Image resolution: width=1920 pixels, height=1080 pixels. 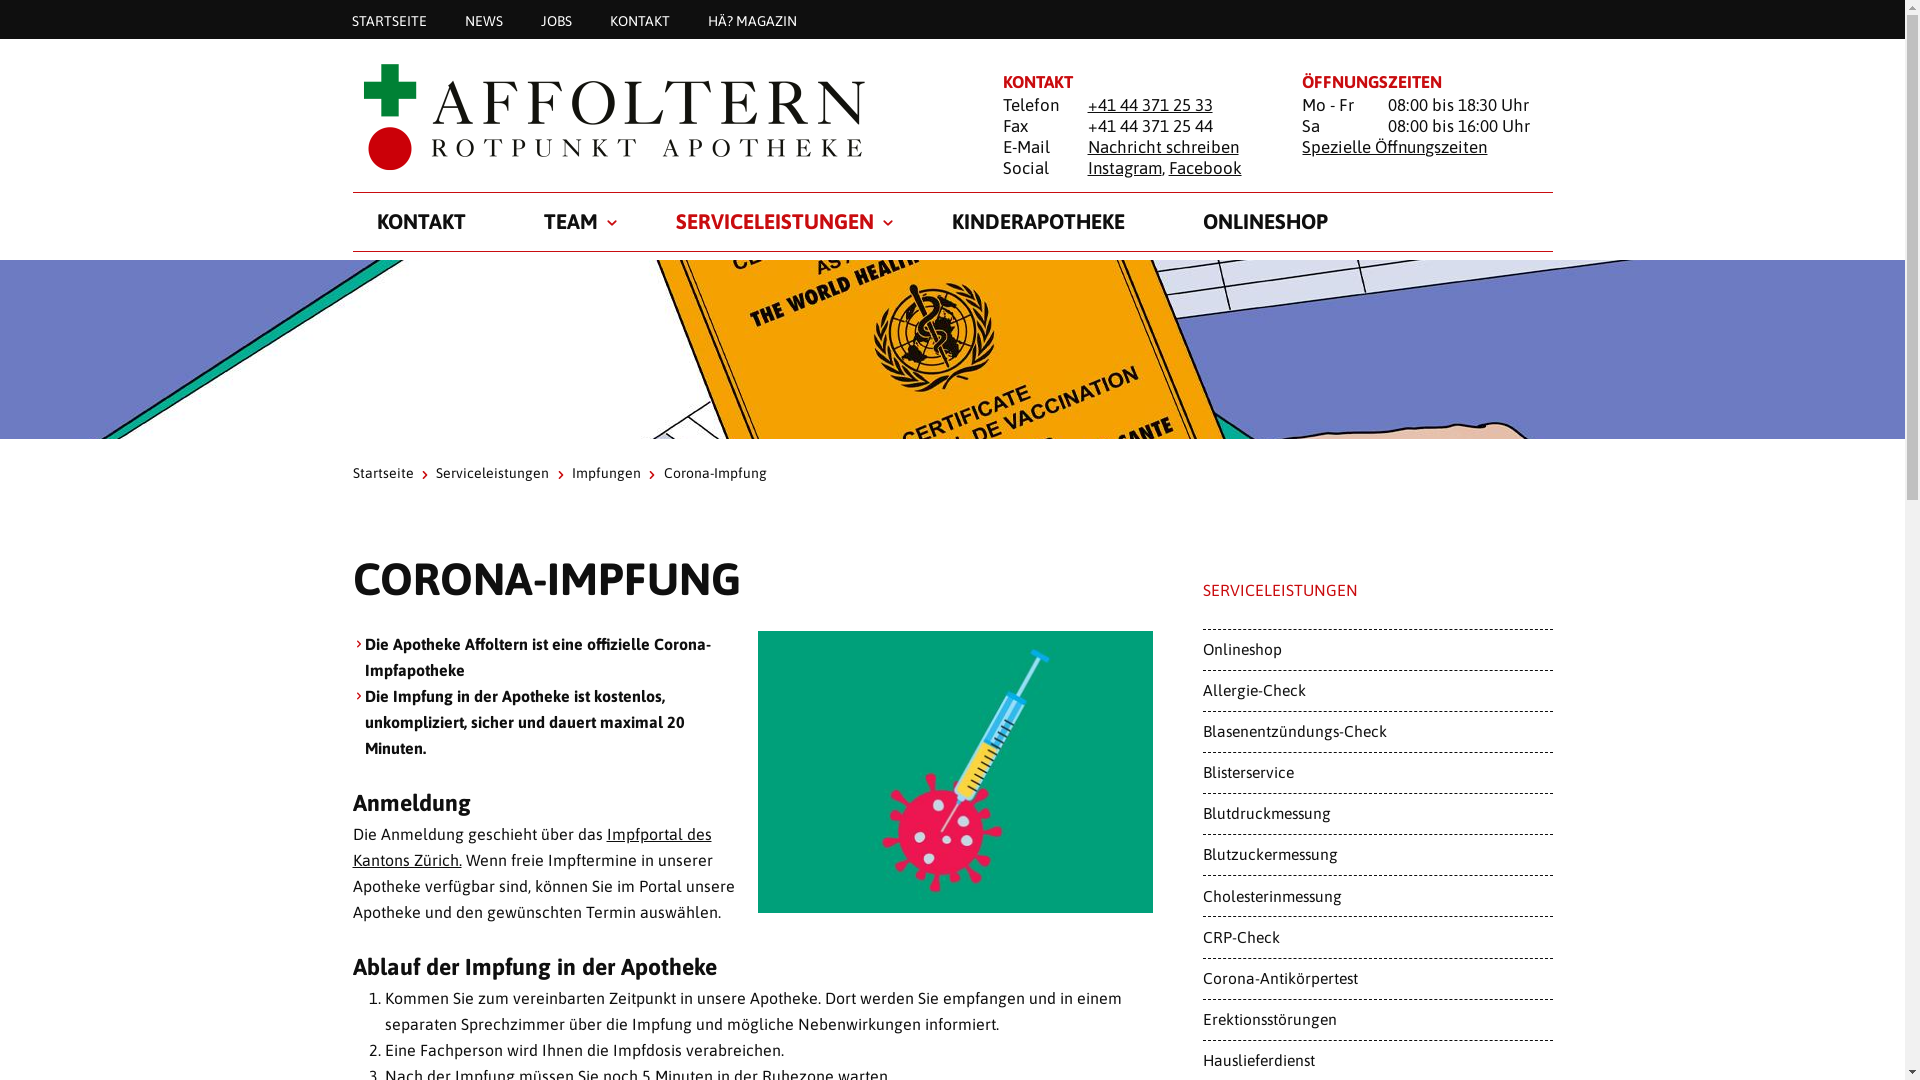 I want to click on NEWS, so click(x=484, y=20).